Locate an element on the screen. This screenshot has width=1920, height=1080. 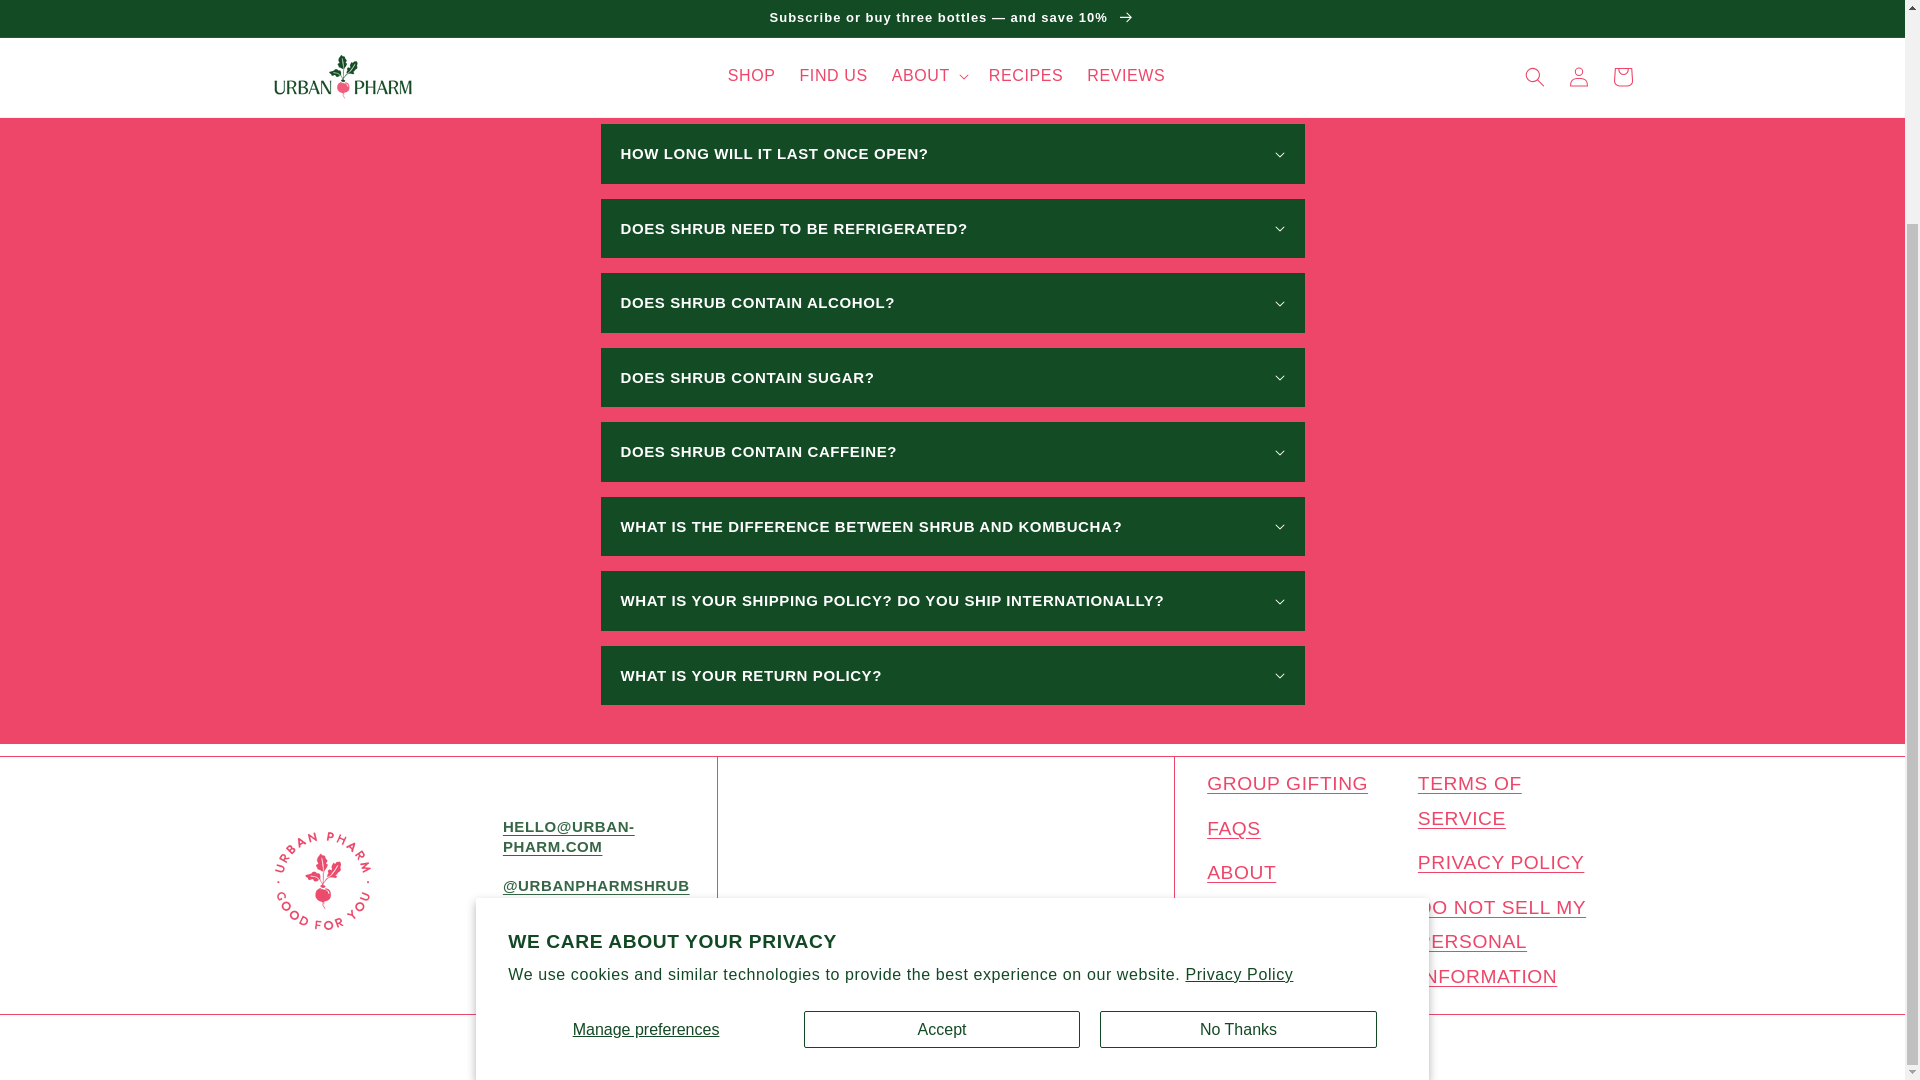
GROUP GIFTING is located at coordinates (1287, 789).